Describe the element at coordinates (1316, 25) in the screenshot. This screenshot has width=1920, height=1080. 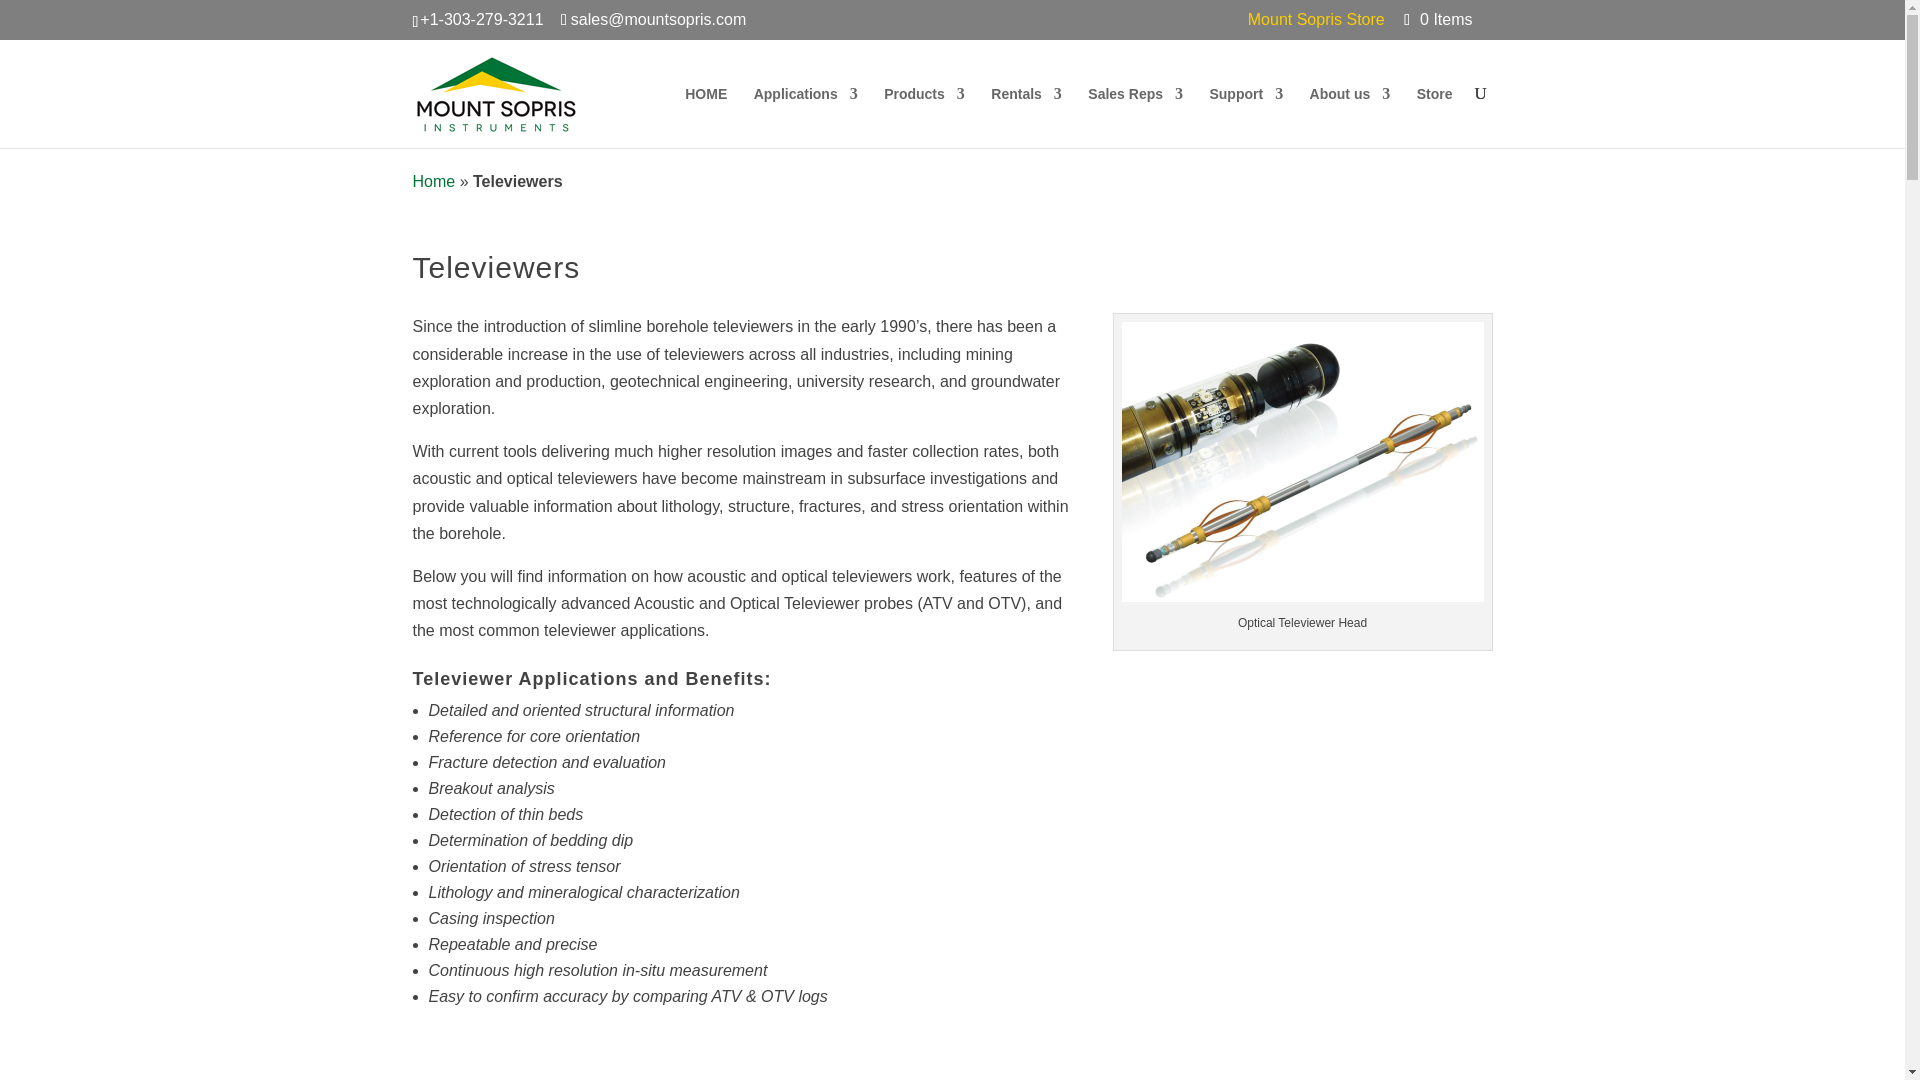
I see `Mount Sopris Store` at that location.